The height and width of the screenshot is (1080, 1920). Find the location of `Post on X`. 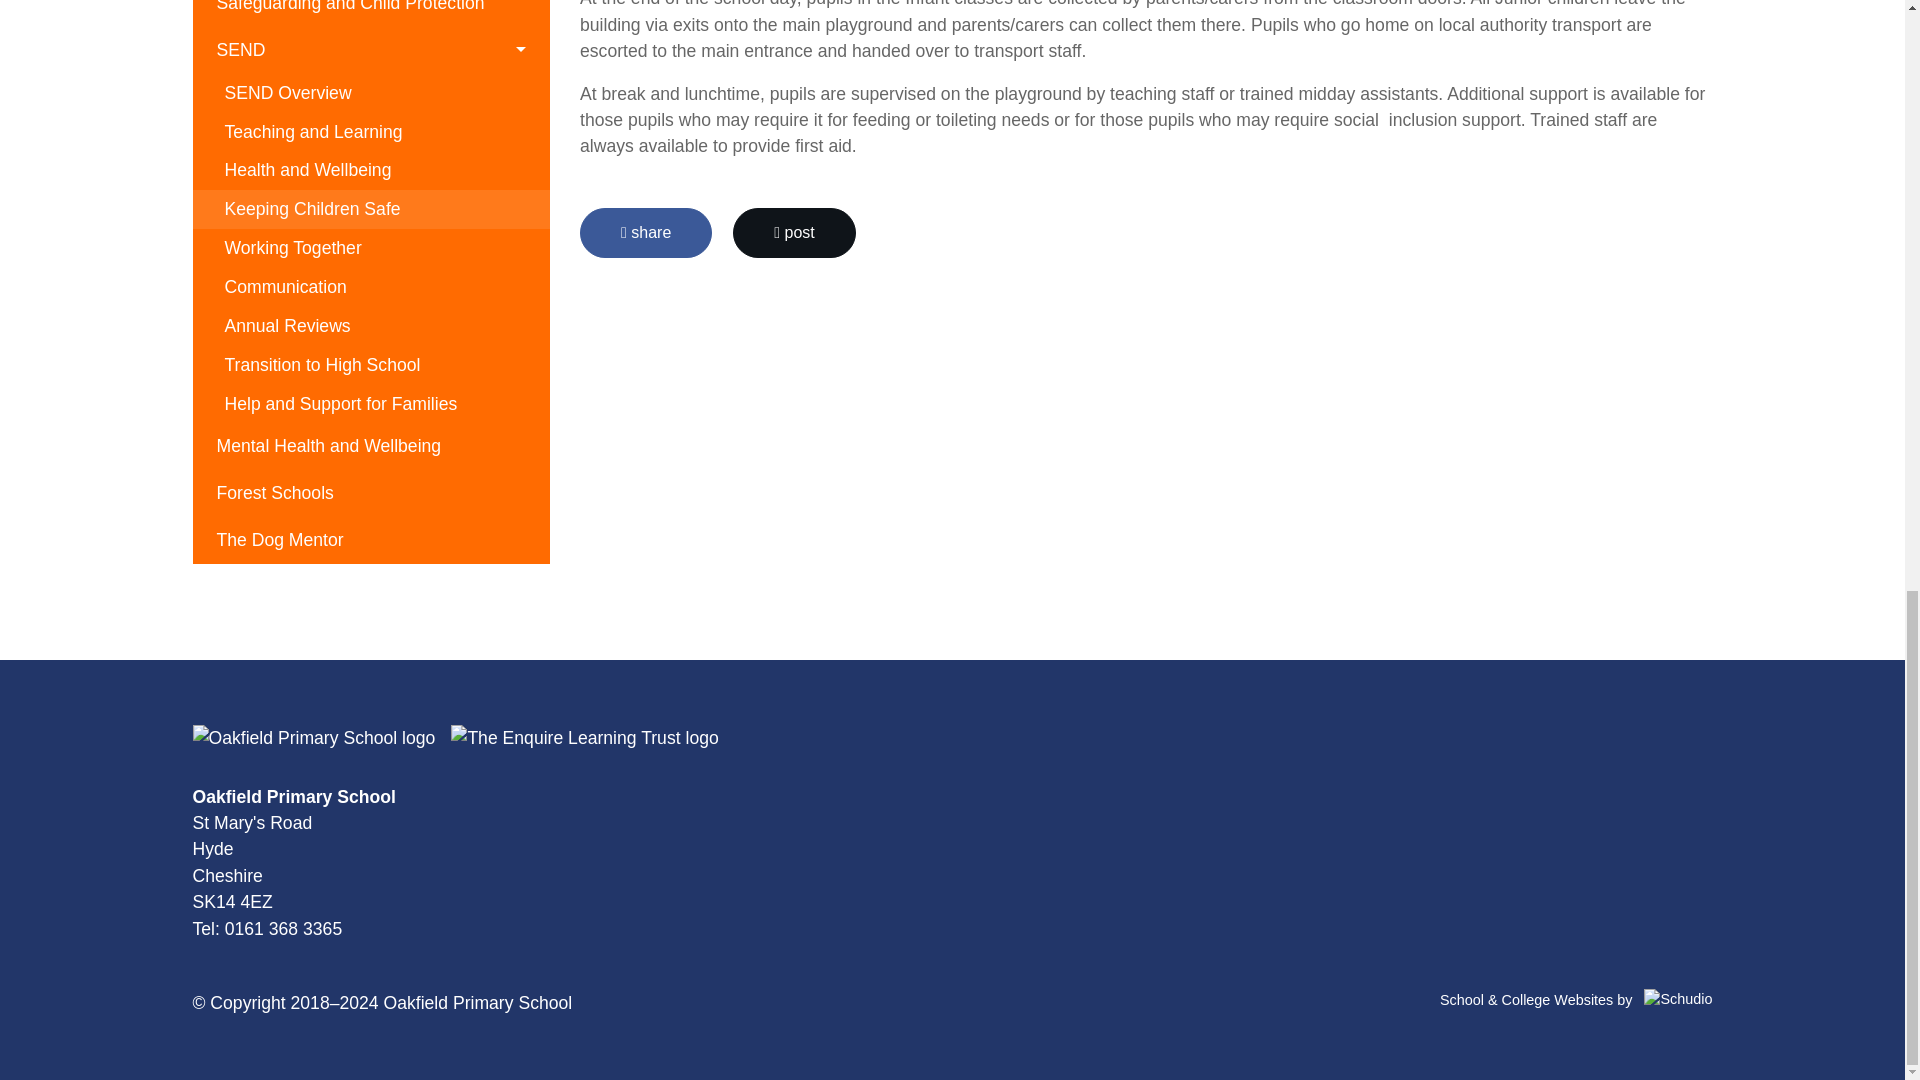

Post on X is located at coordinates (794, 233).